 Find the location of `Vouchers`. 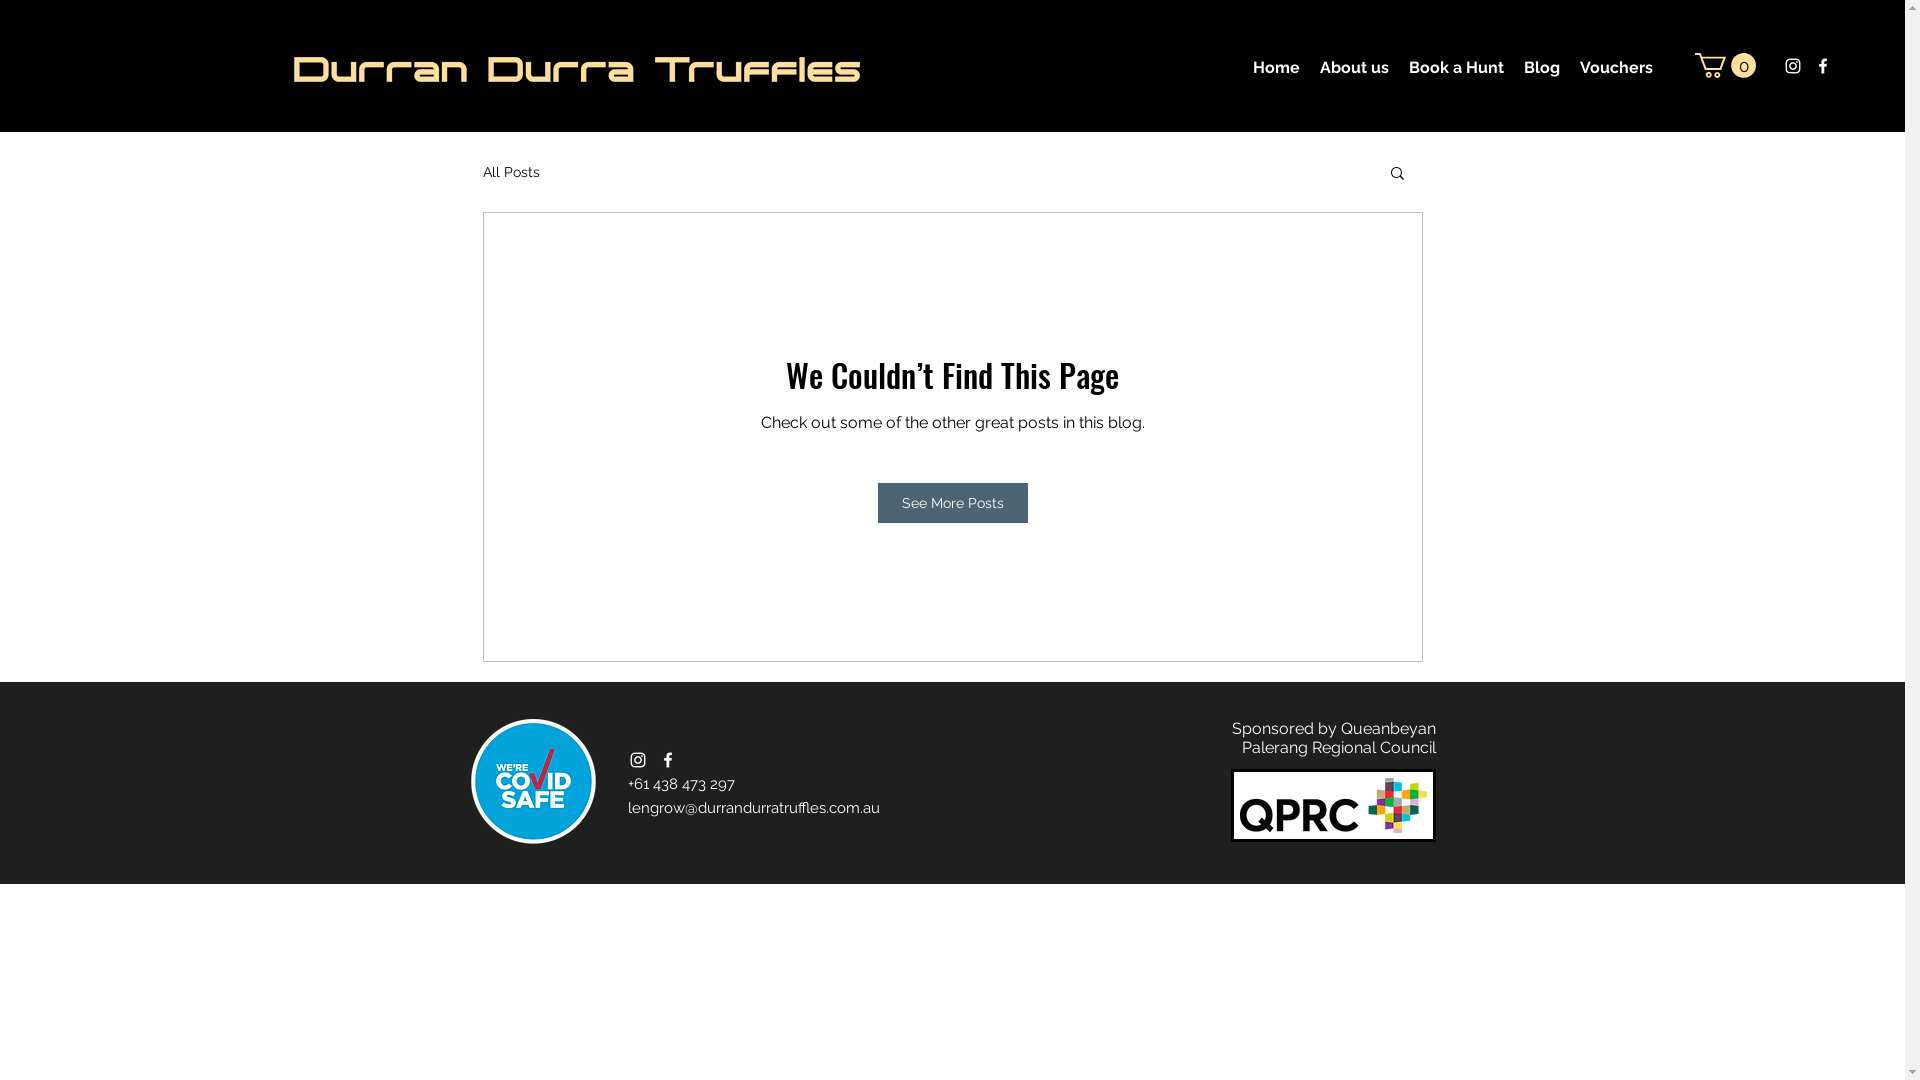

Vouchers is located at coordinates (1616, 68).